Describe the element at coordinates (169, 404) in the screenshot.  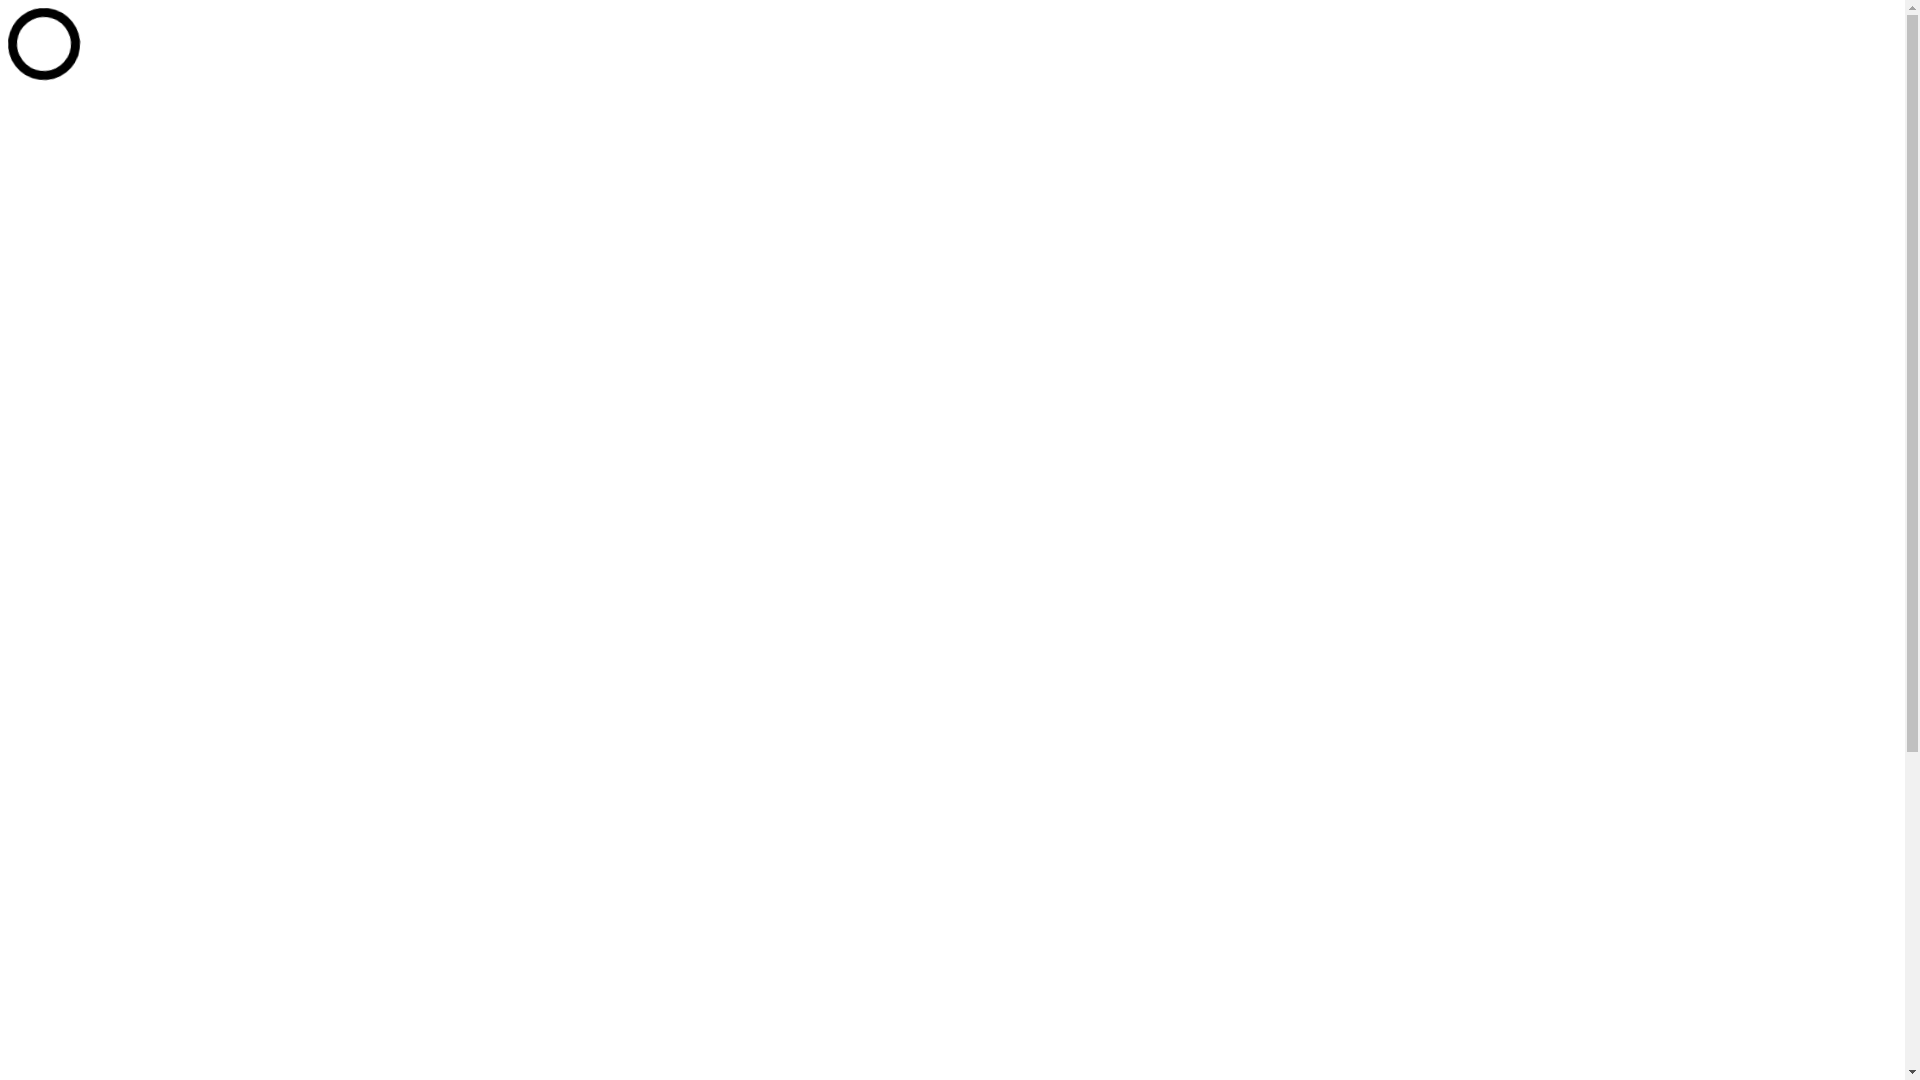
I see `Meth Lab Clean Up FAQ` at that location.